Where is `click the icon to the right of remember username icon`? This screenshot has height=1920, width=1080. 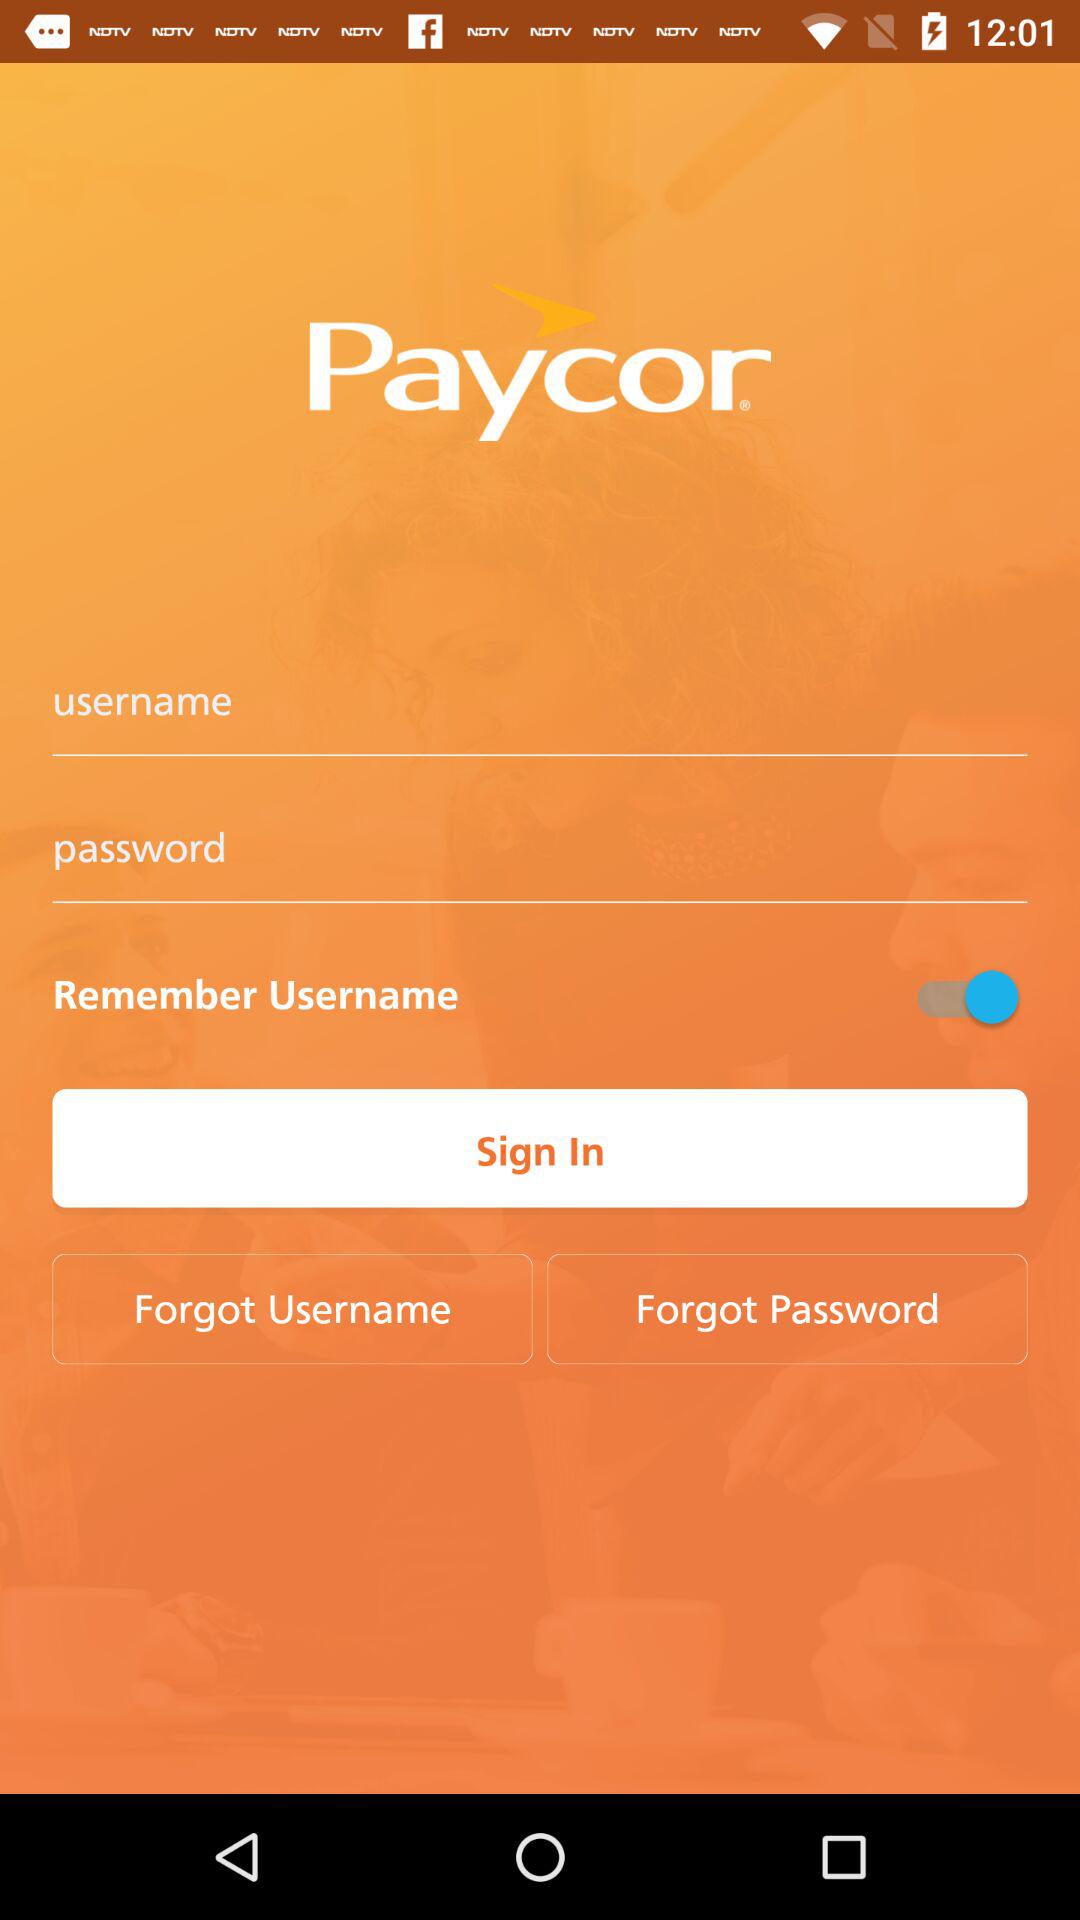 click the icon to the right of remember username icon is located at coordinates (965, 996).